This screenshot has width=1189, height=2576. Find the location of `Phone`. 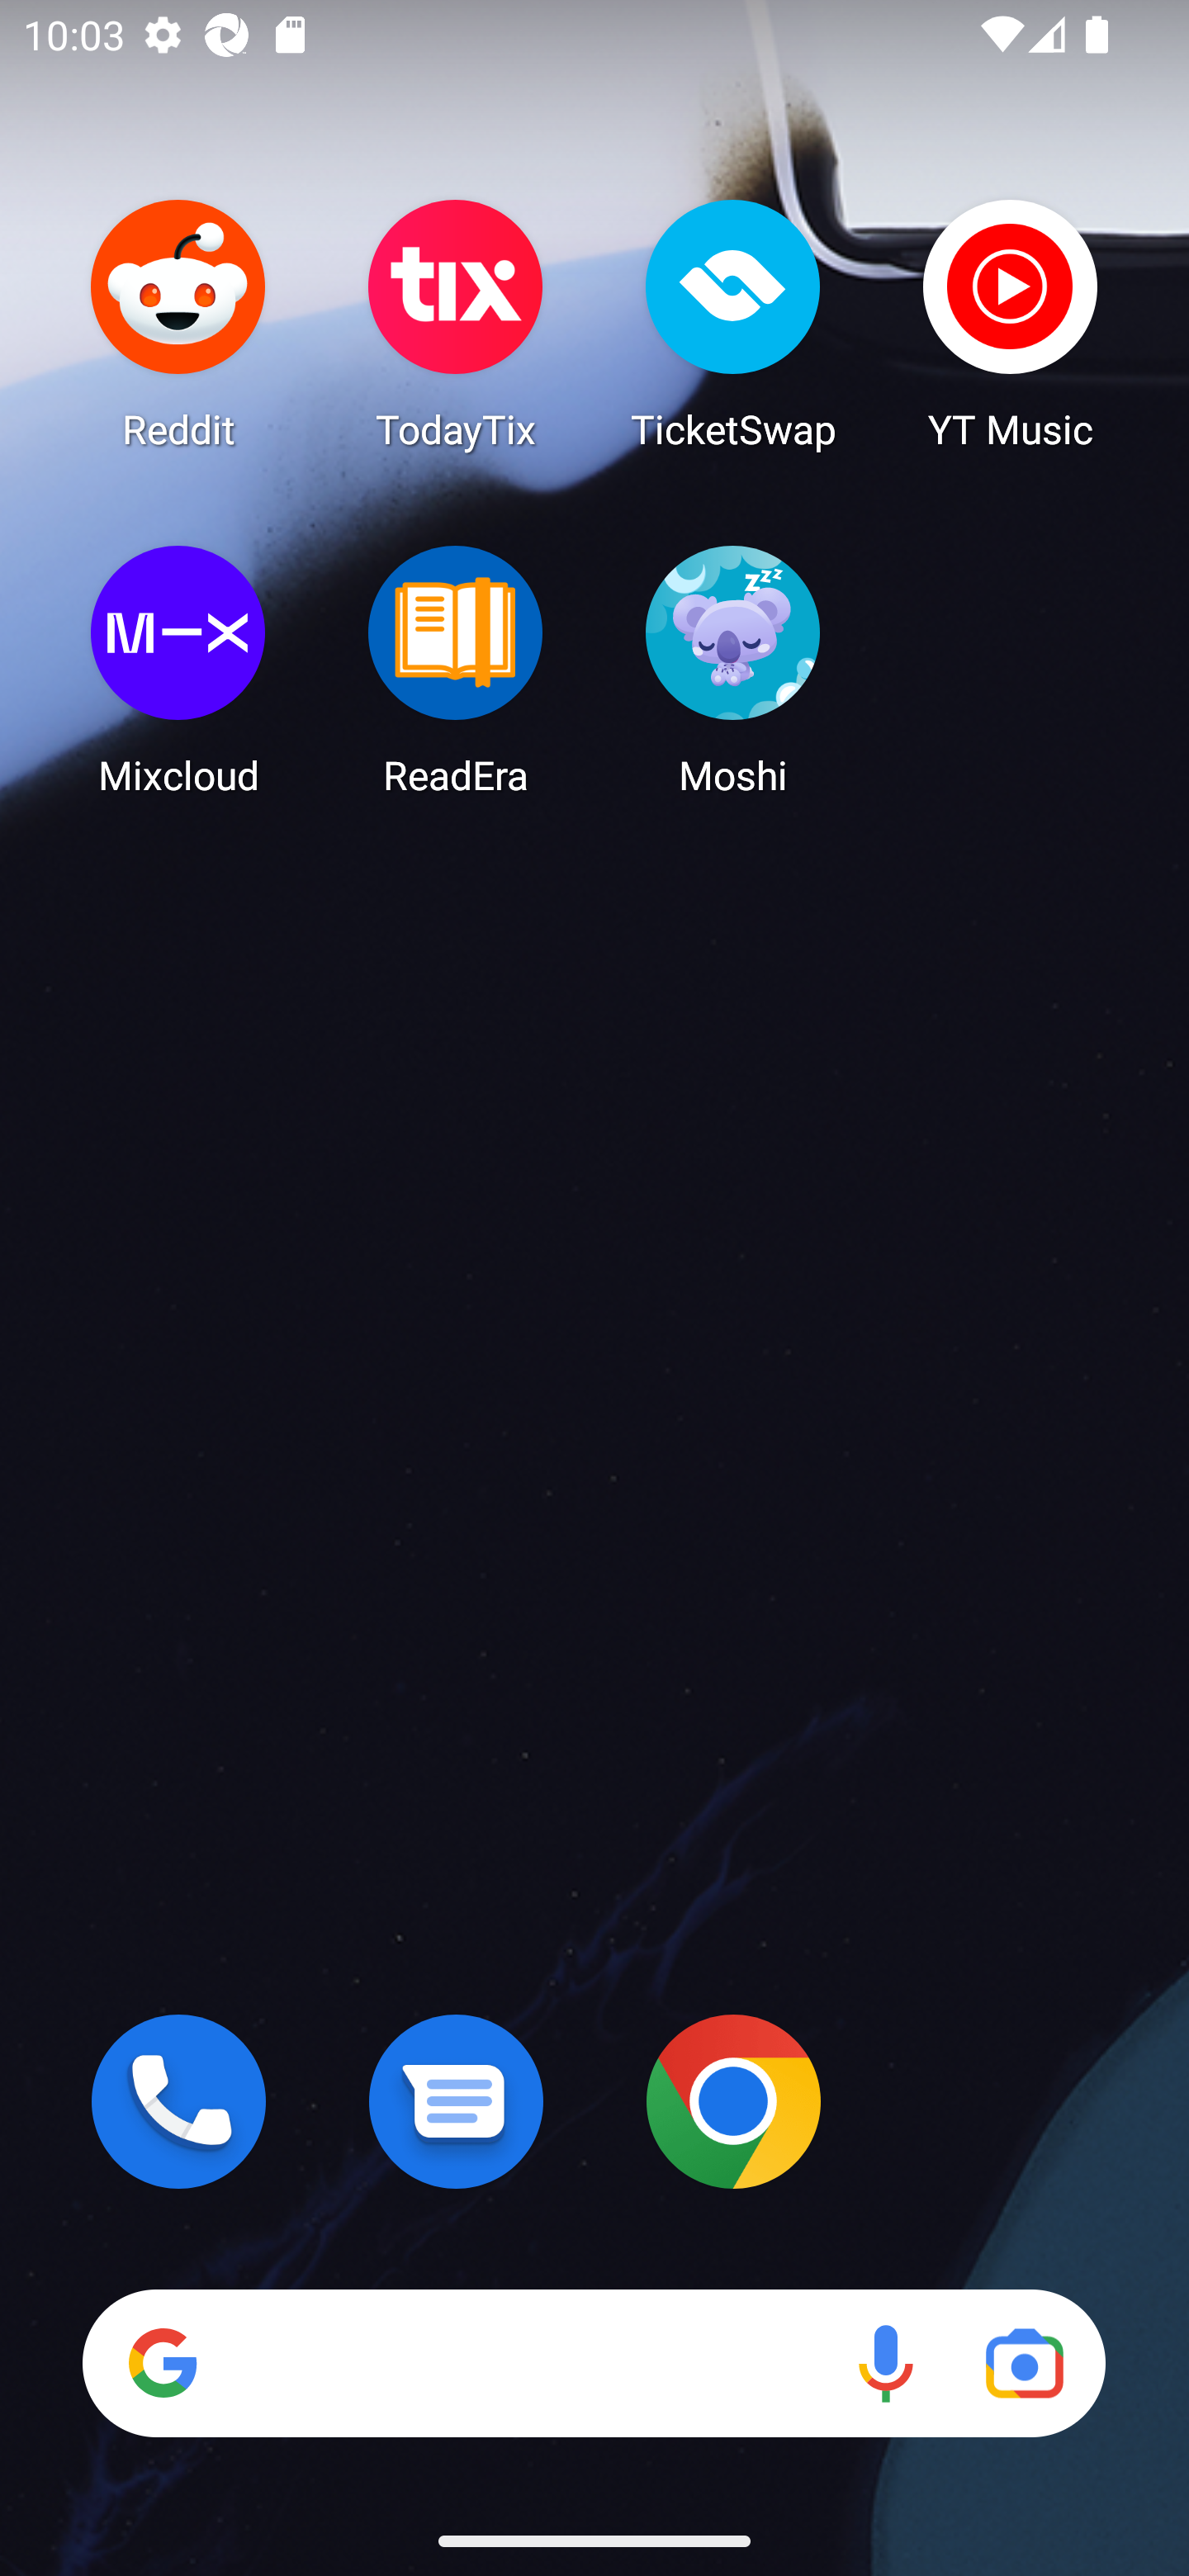

Phone is located at coordinates (178, 2101).